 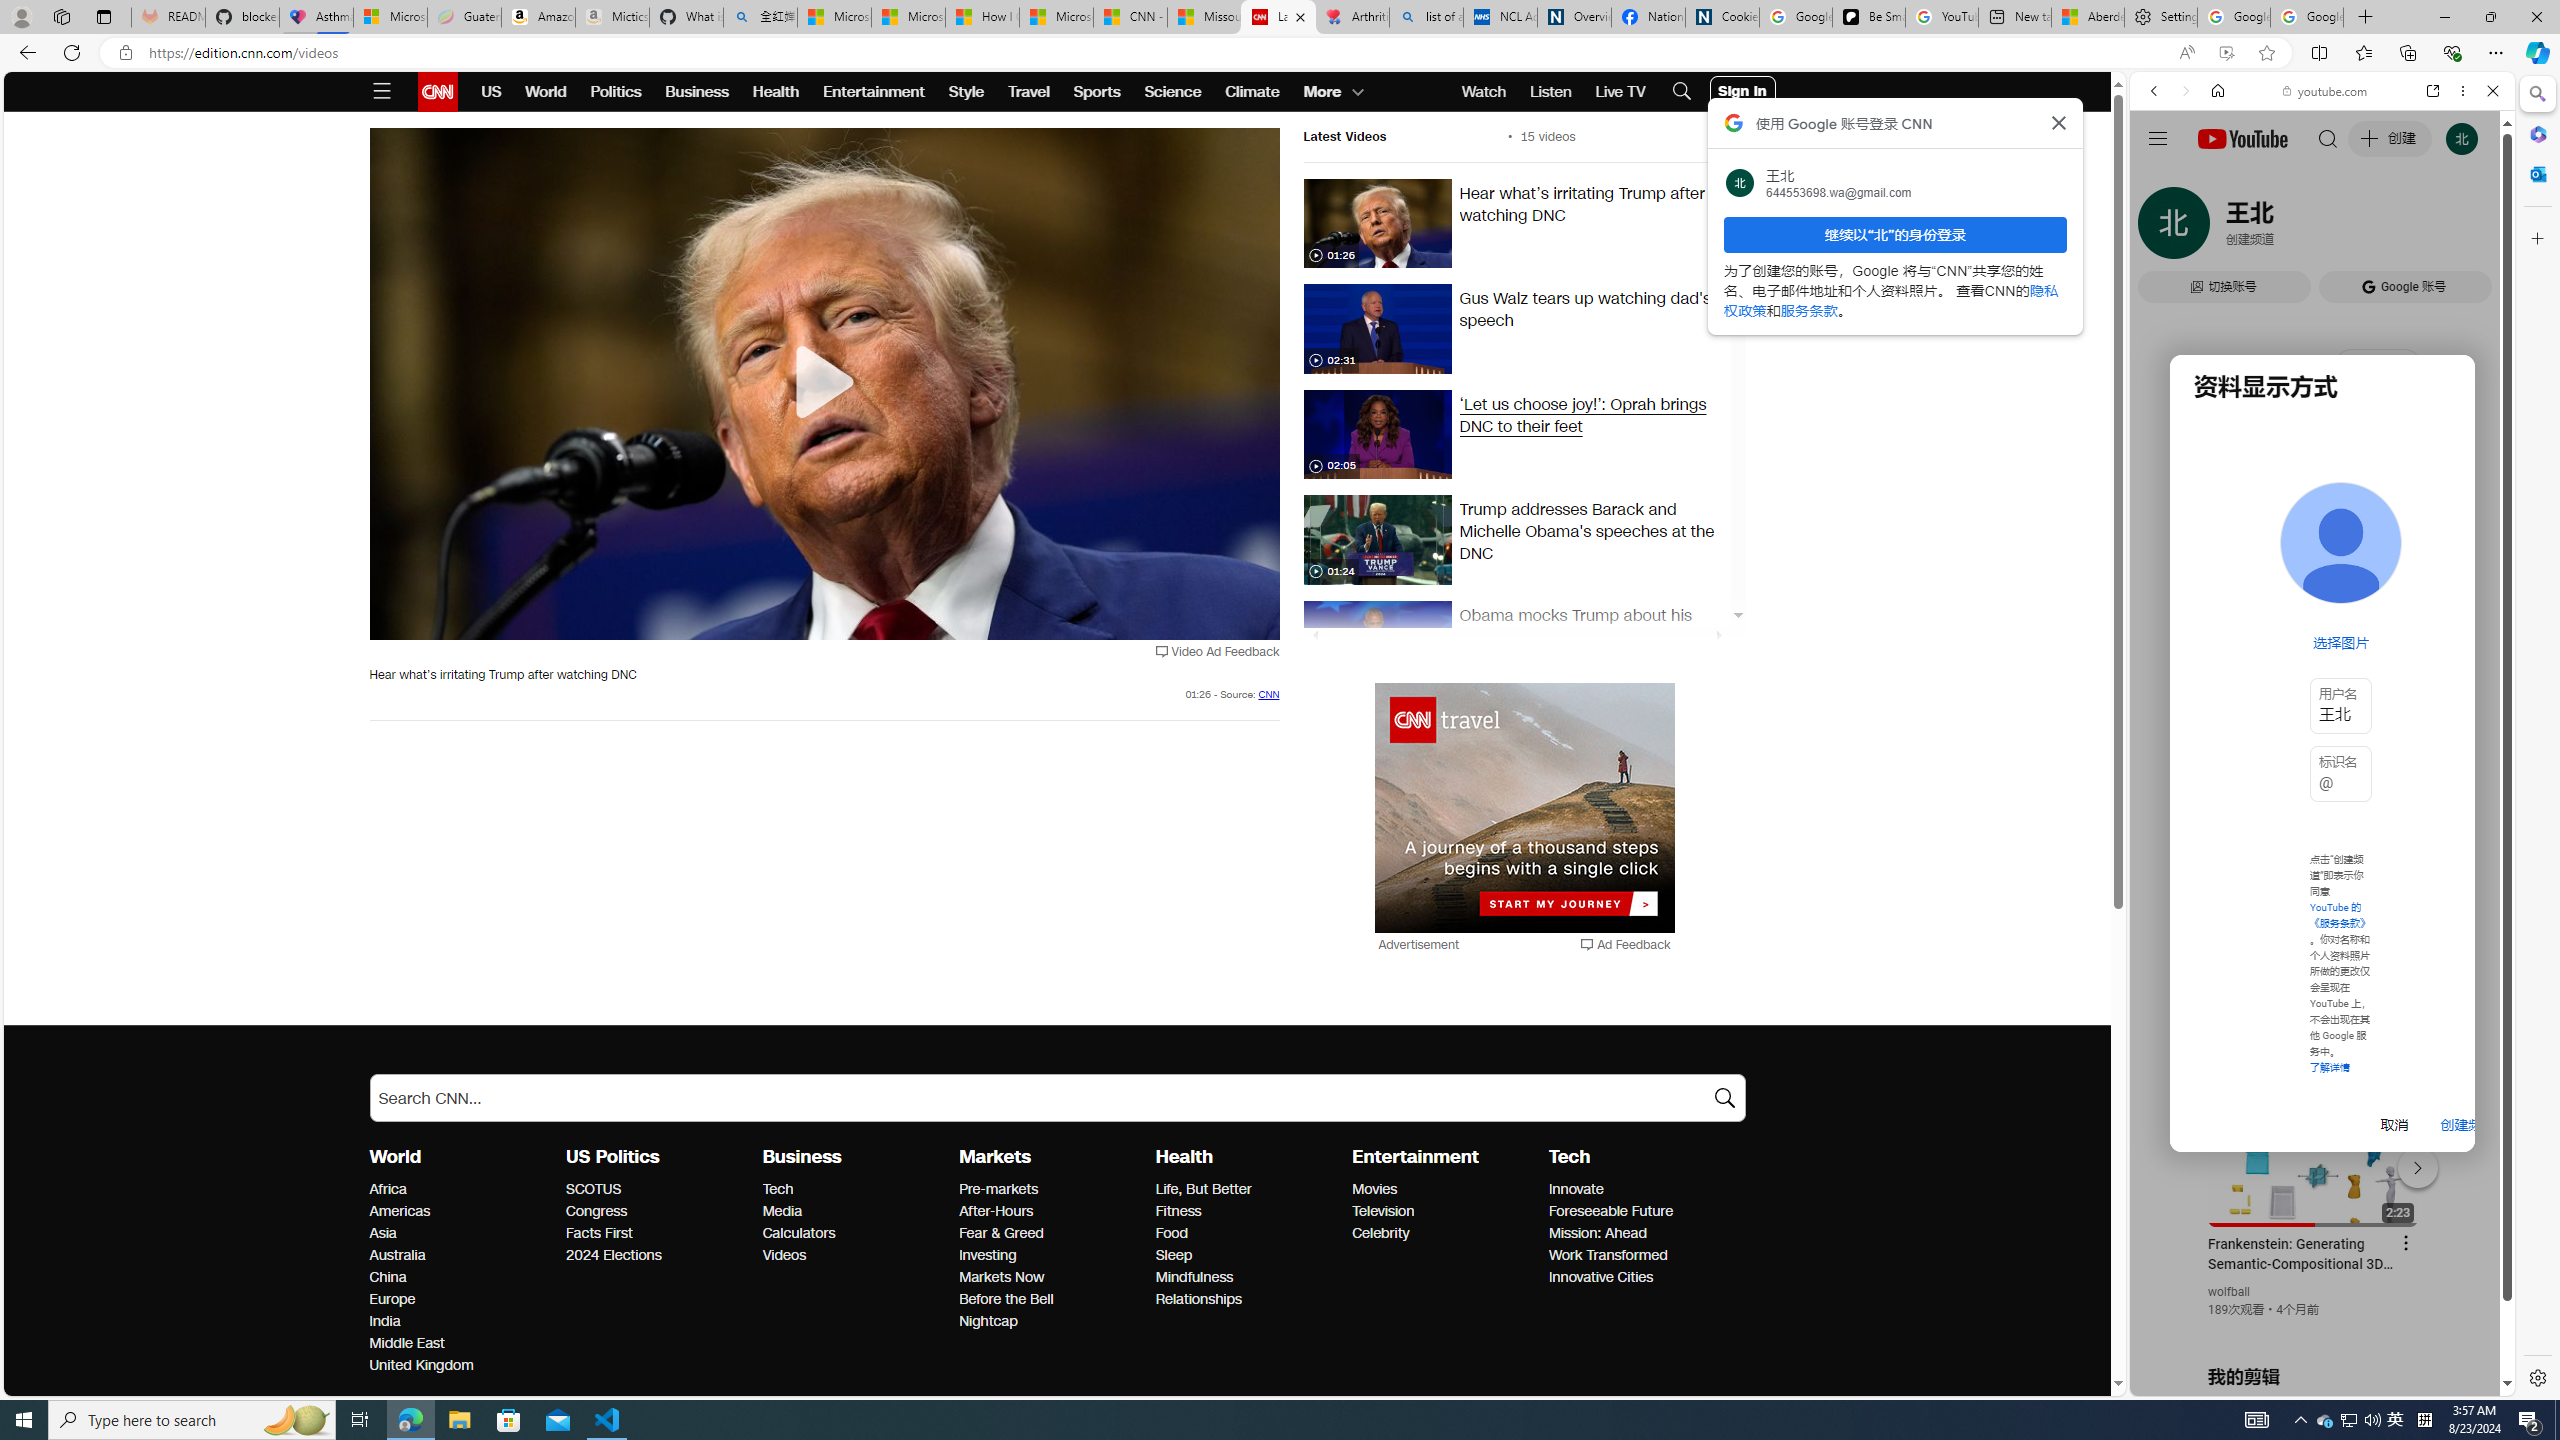 What do you see at coordinates (462, 1234) in the screenshot?
I see `Asia` at bounding box center [462, 1234].